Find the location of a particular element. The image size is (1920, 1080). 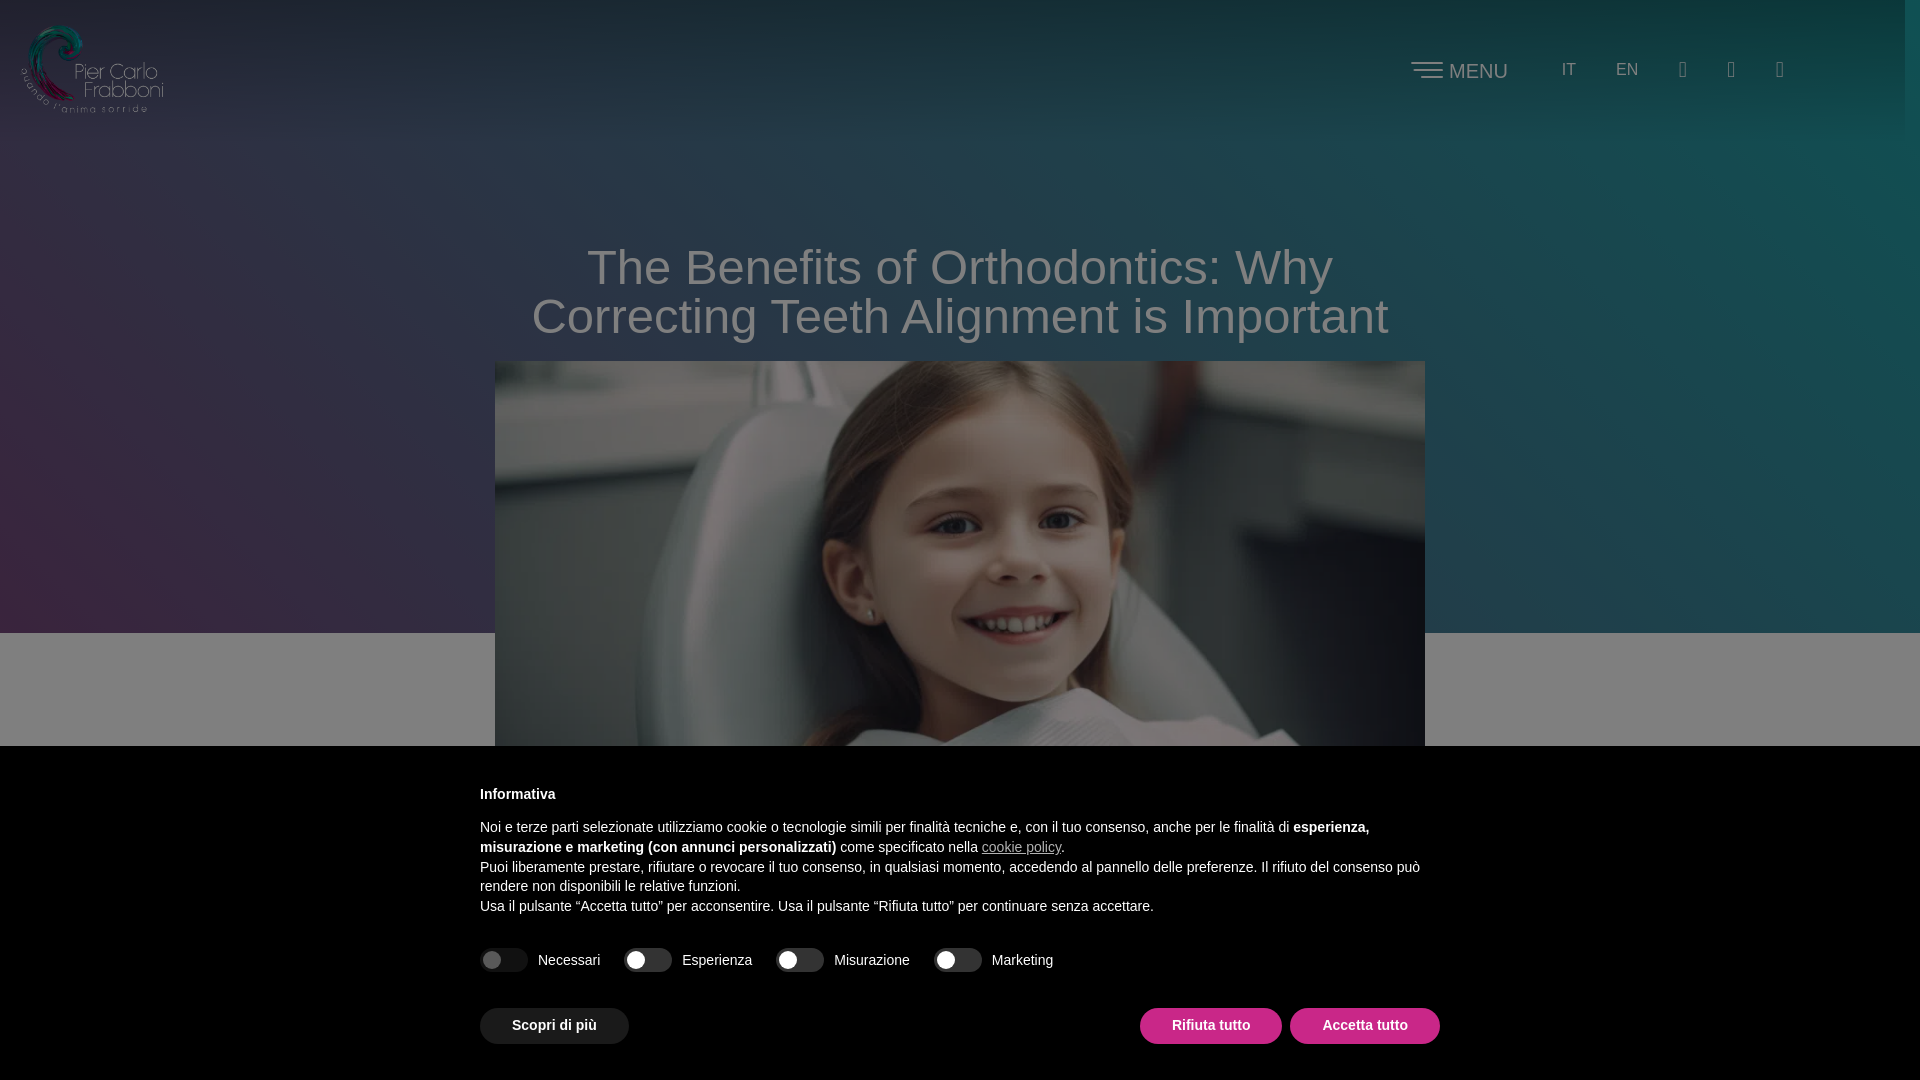

false is located at coordinates (799, 960).